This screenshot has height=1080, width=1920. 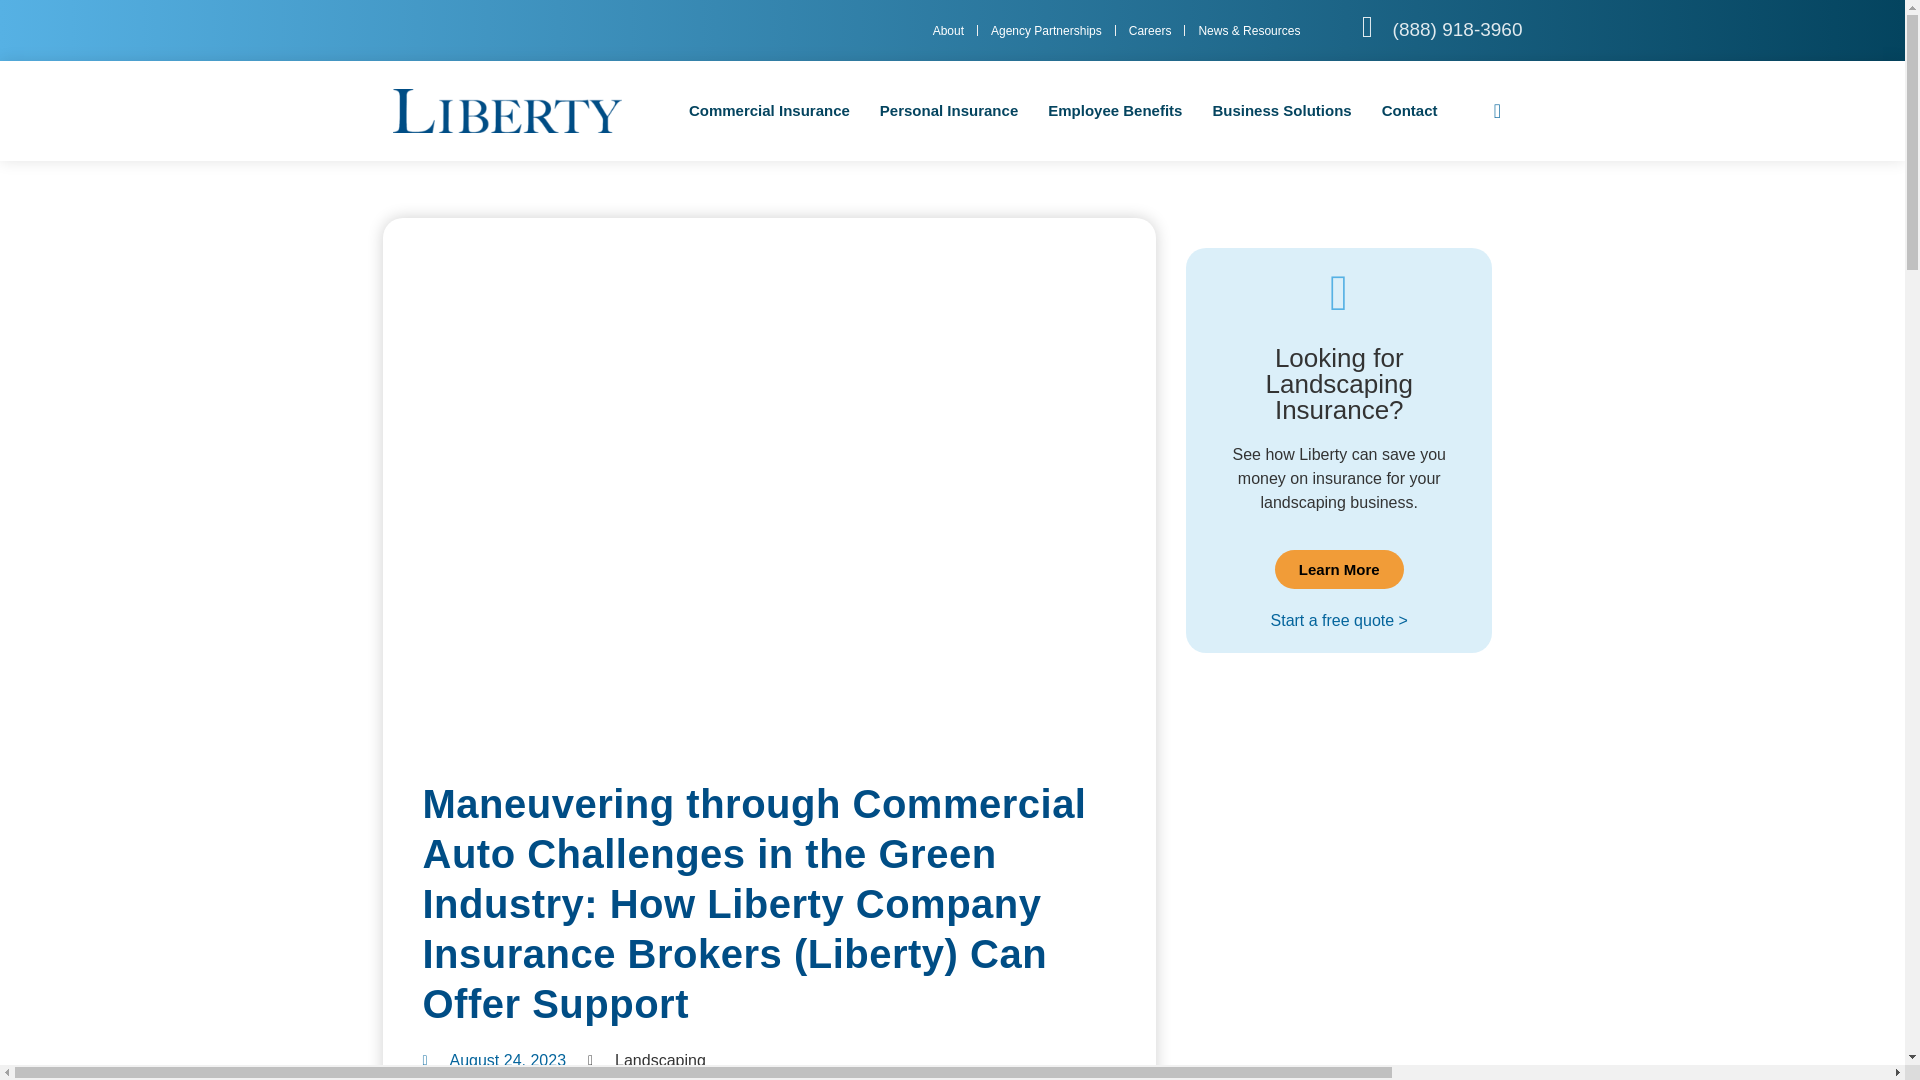 I want to click on About, so click(x=948, y=31).